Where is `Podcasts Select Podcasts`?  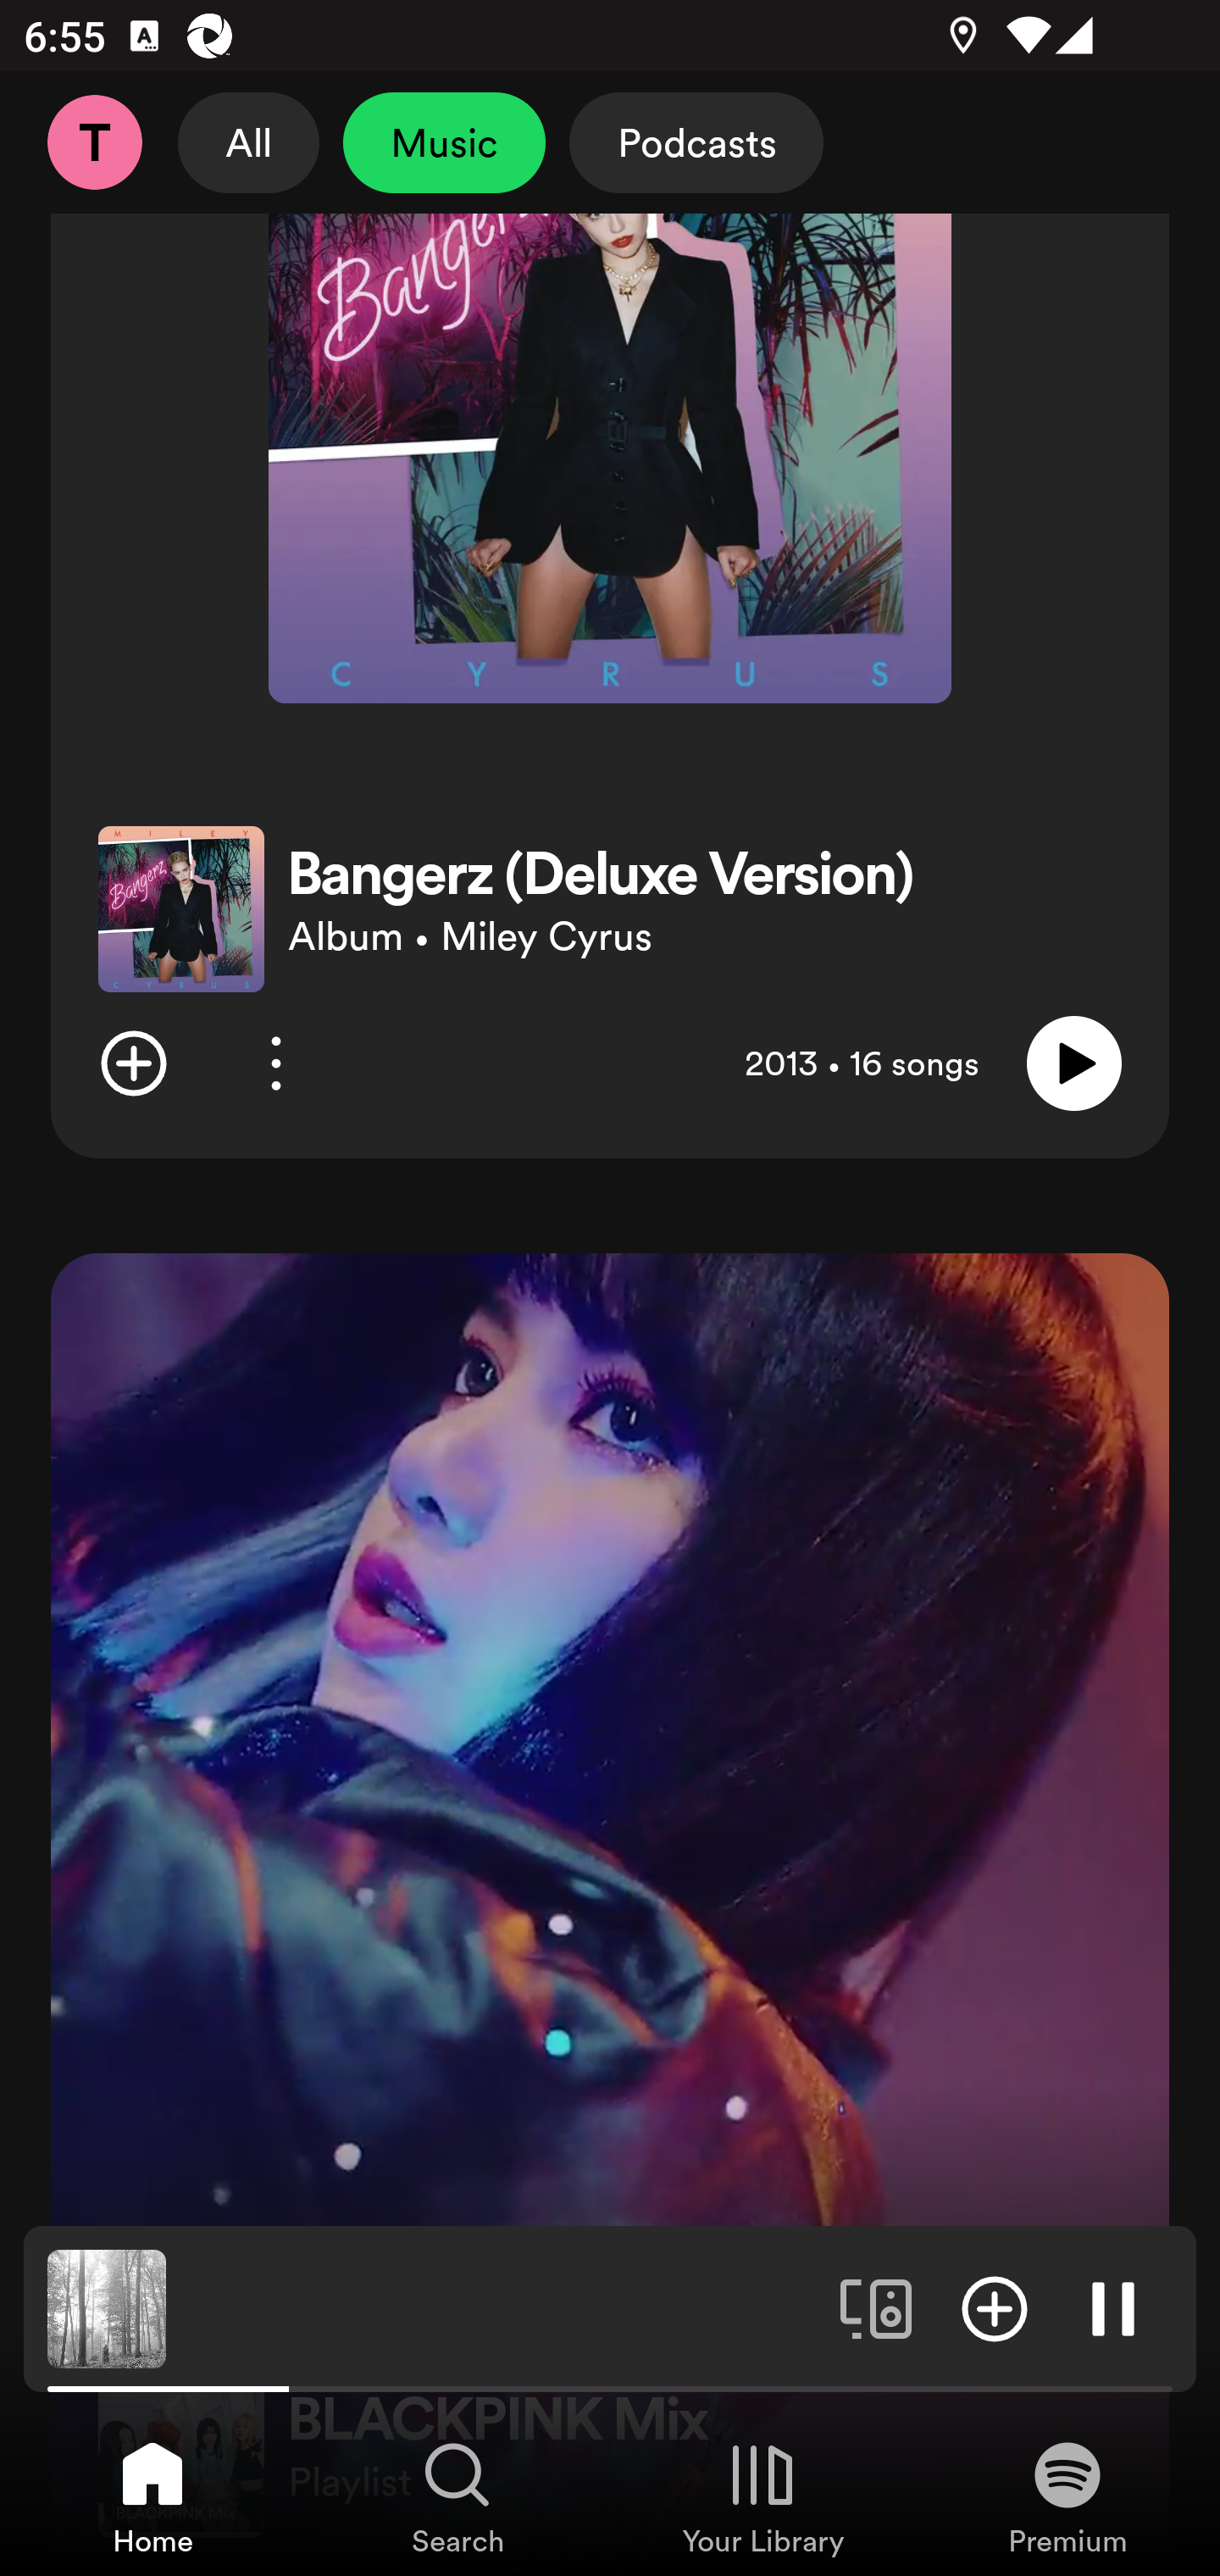 Podcasts Select Podcasts is located at coordinates (696, 142).